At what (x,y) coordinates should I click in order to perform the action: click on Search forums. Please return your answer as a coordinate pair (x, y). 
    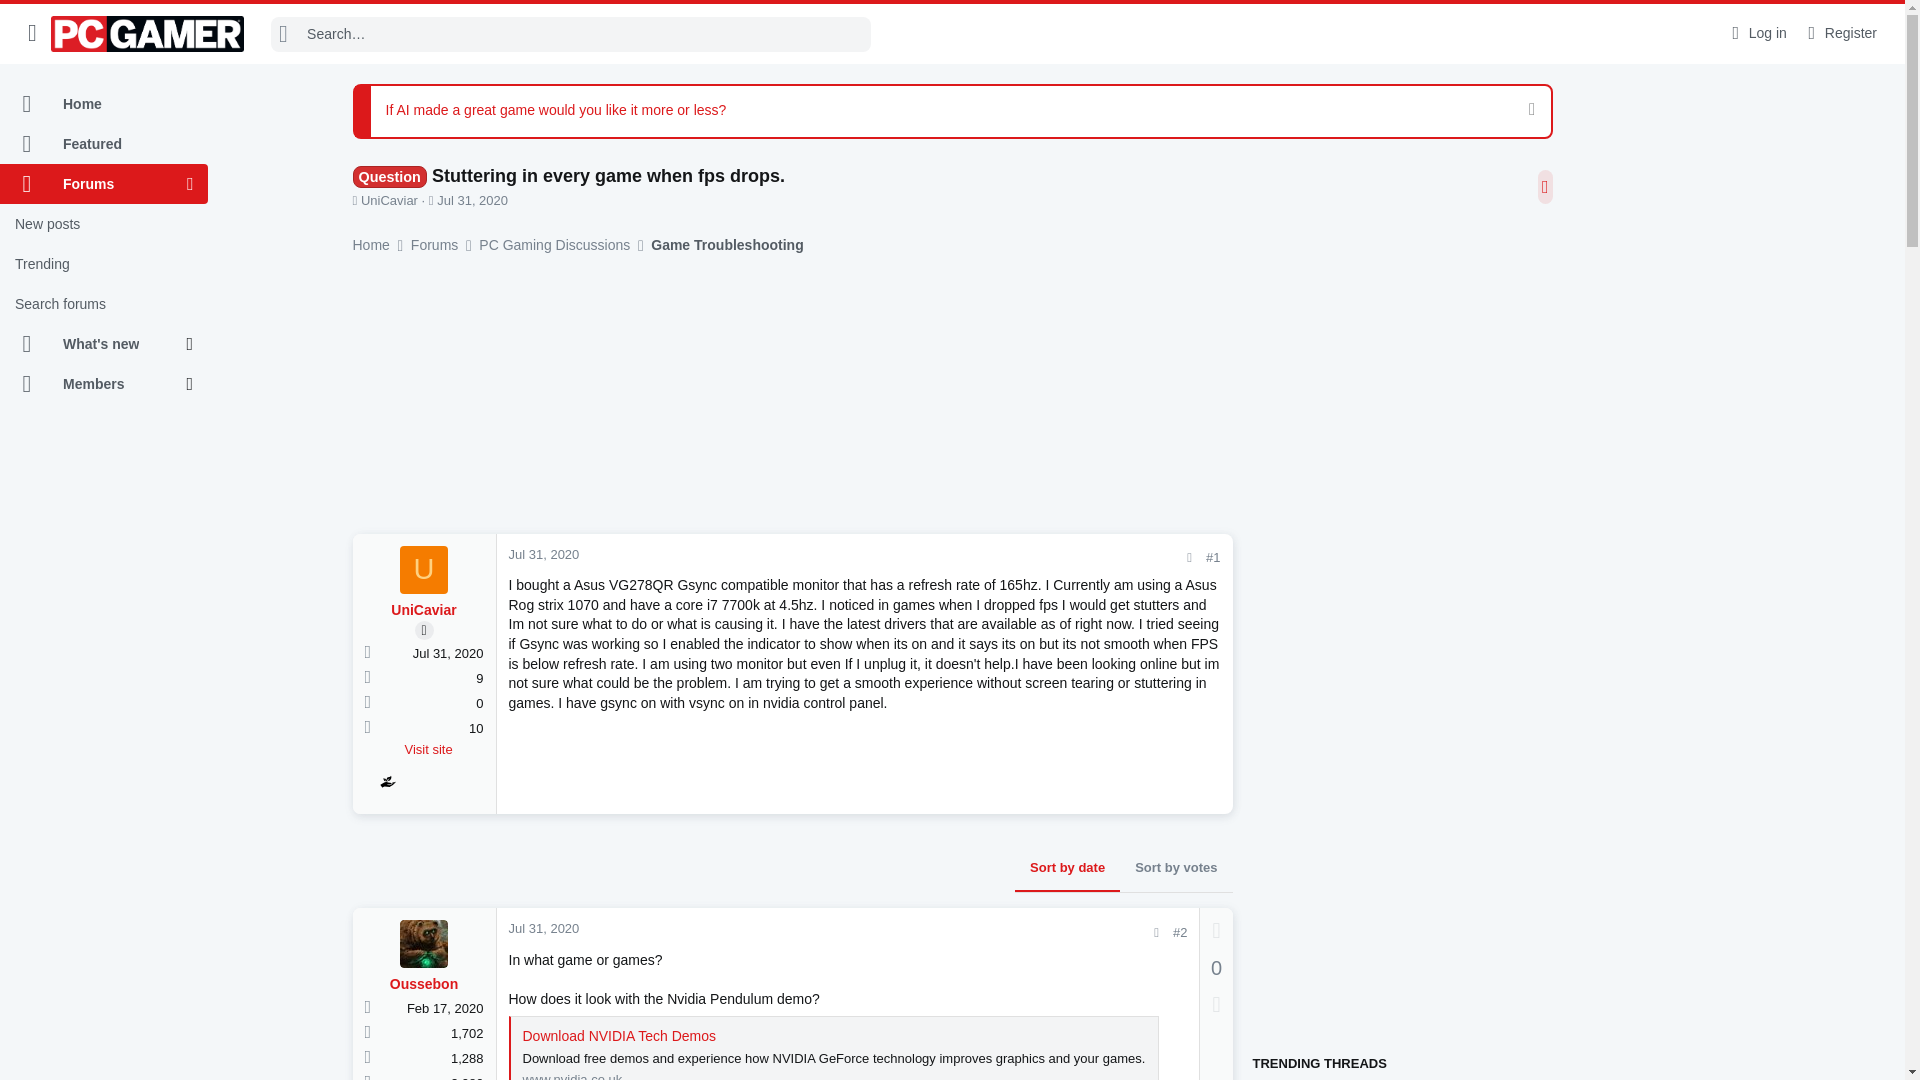
    Looking at the image, I should click on (104, 304).